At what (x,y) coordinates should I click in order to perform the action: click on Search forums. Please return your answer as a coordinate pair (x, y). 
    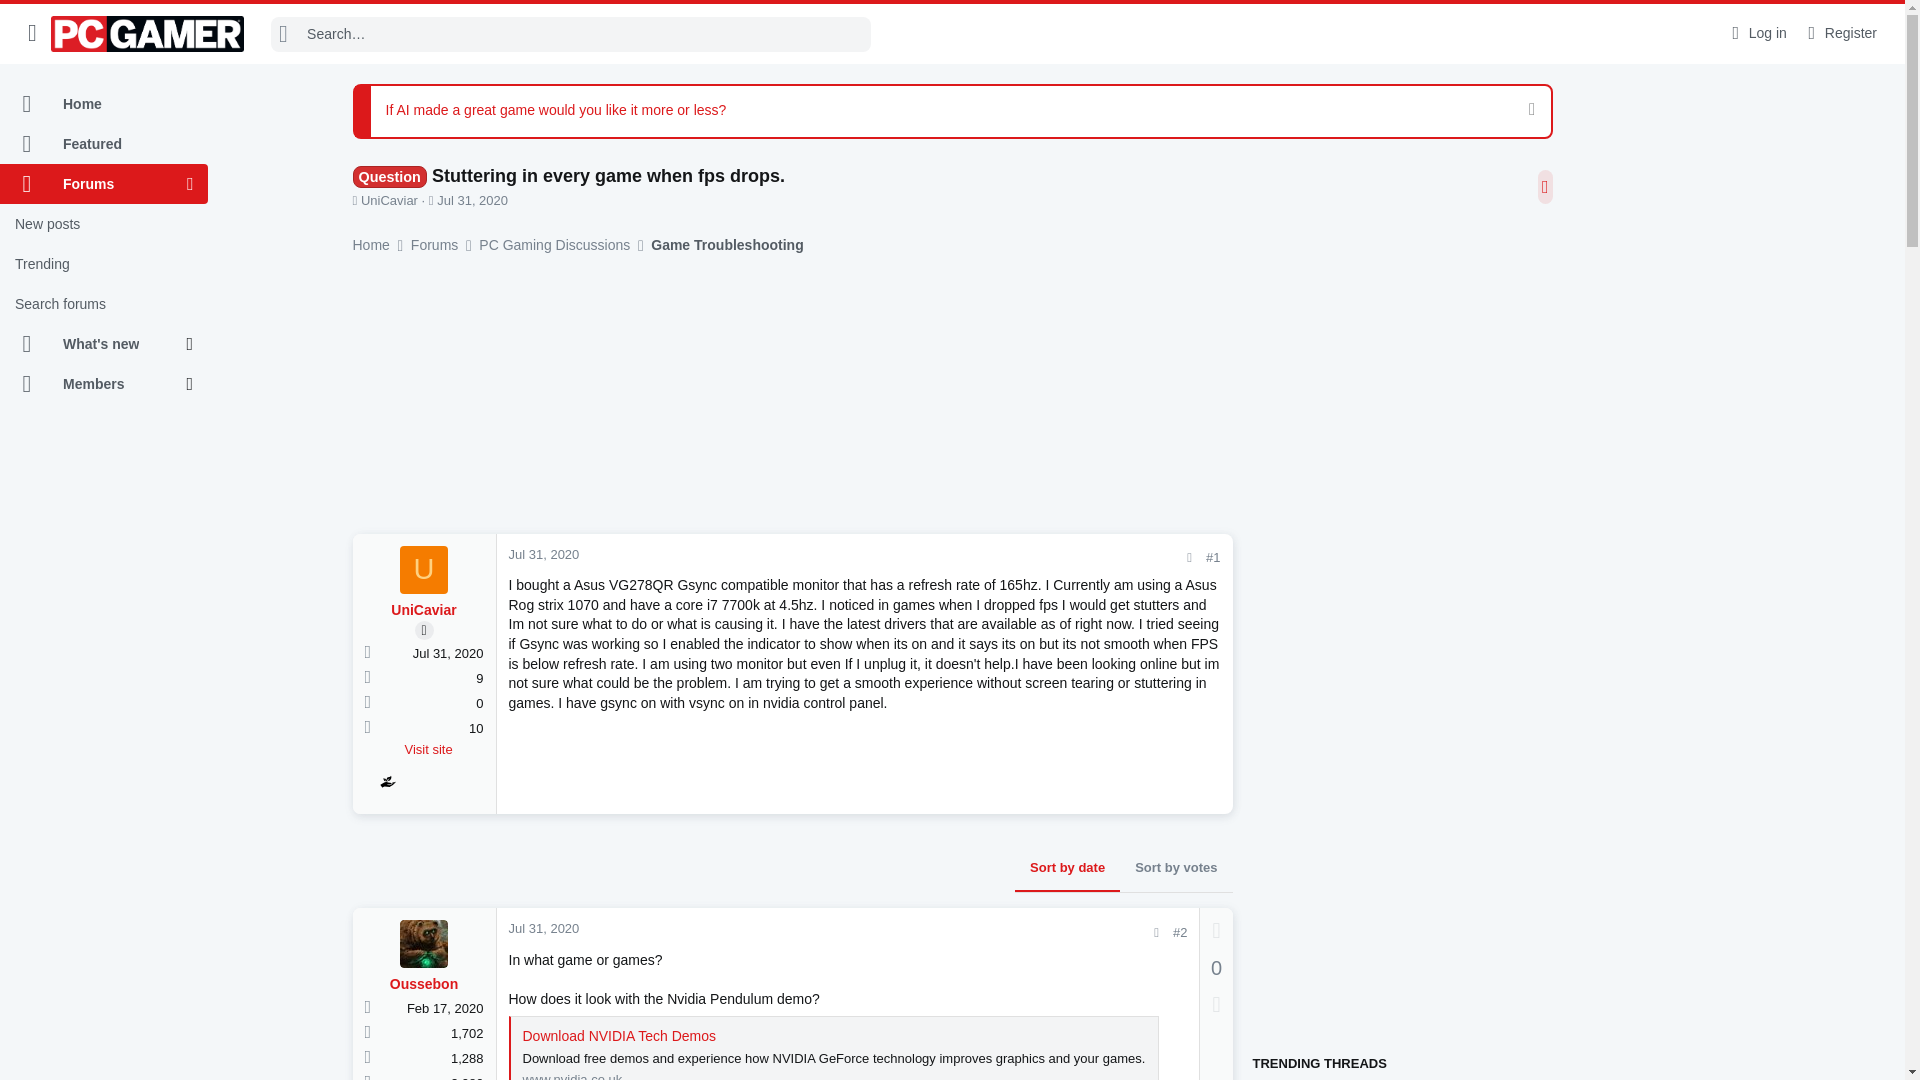
    Looking at the image, I should click on (104, 304).